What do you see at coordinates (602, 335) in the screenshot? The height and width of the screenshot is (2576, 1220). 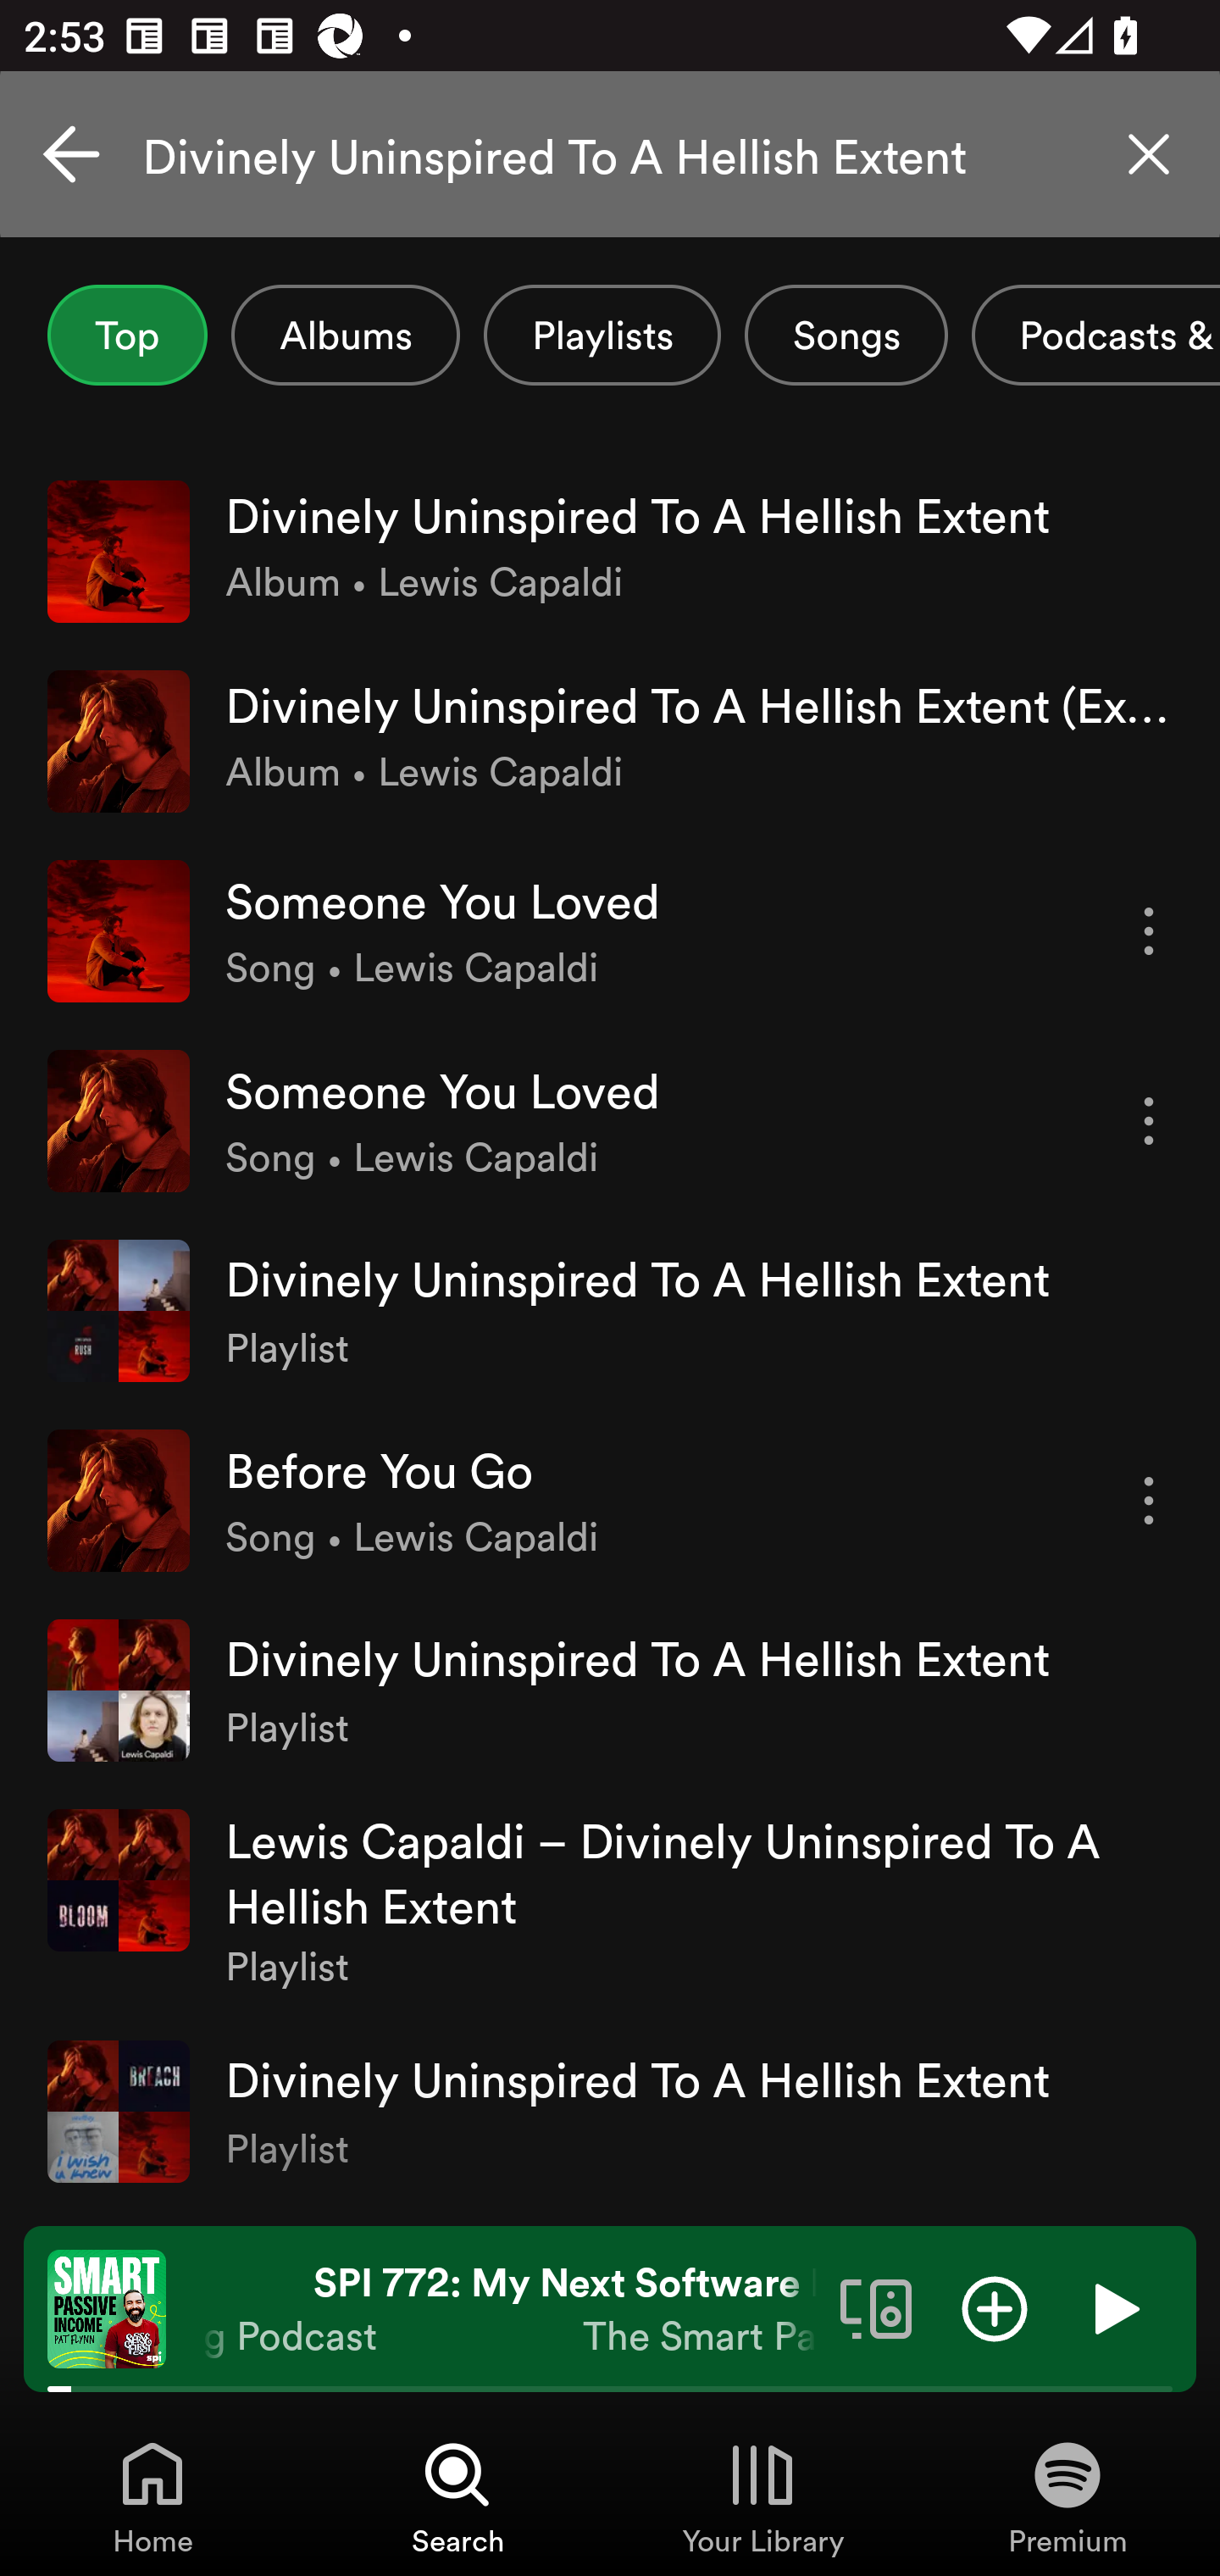 I see `Playlists` at bounding box center [602, 335].